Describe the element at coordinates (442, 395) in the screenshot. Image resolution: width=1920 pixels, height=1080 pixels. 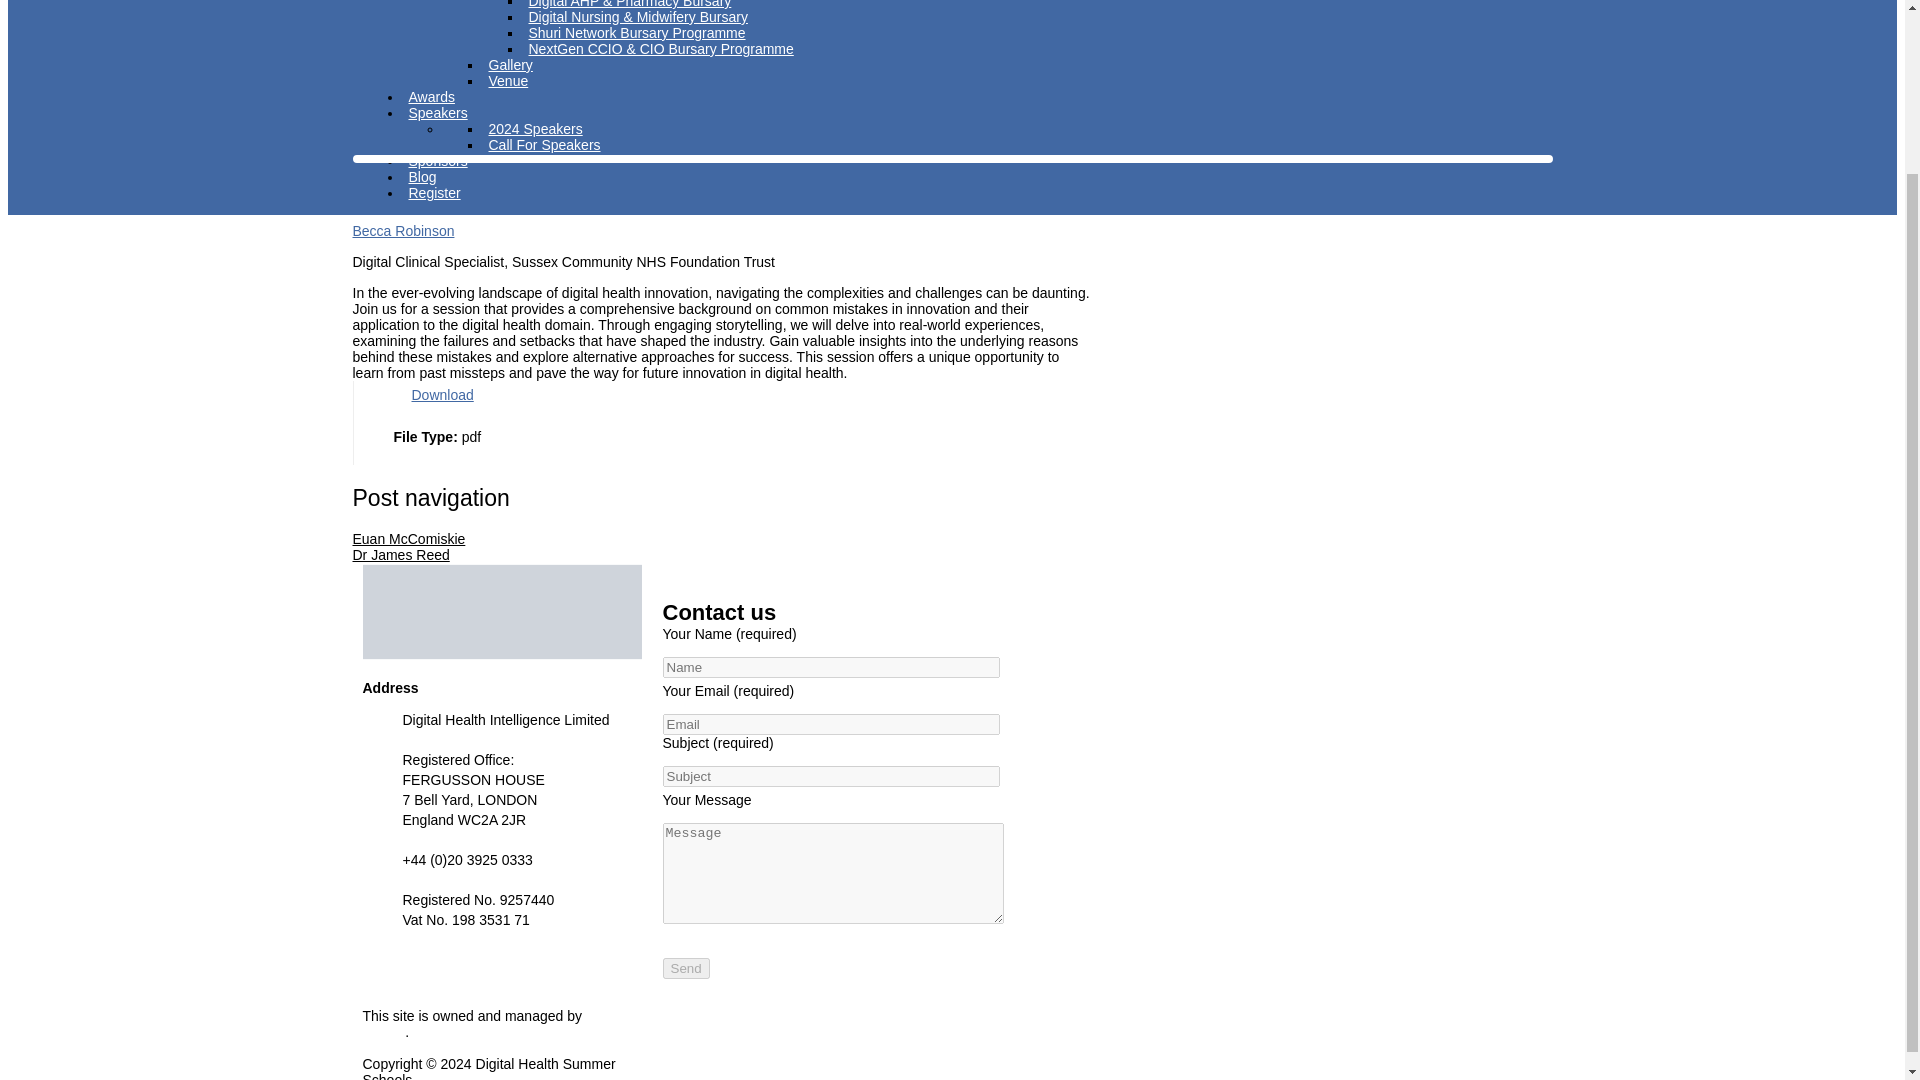
I see `Download` at that location.